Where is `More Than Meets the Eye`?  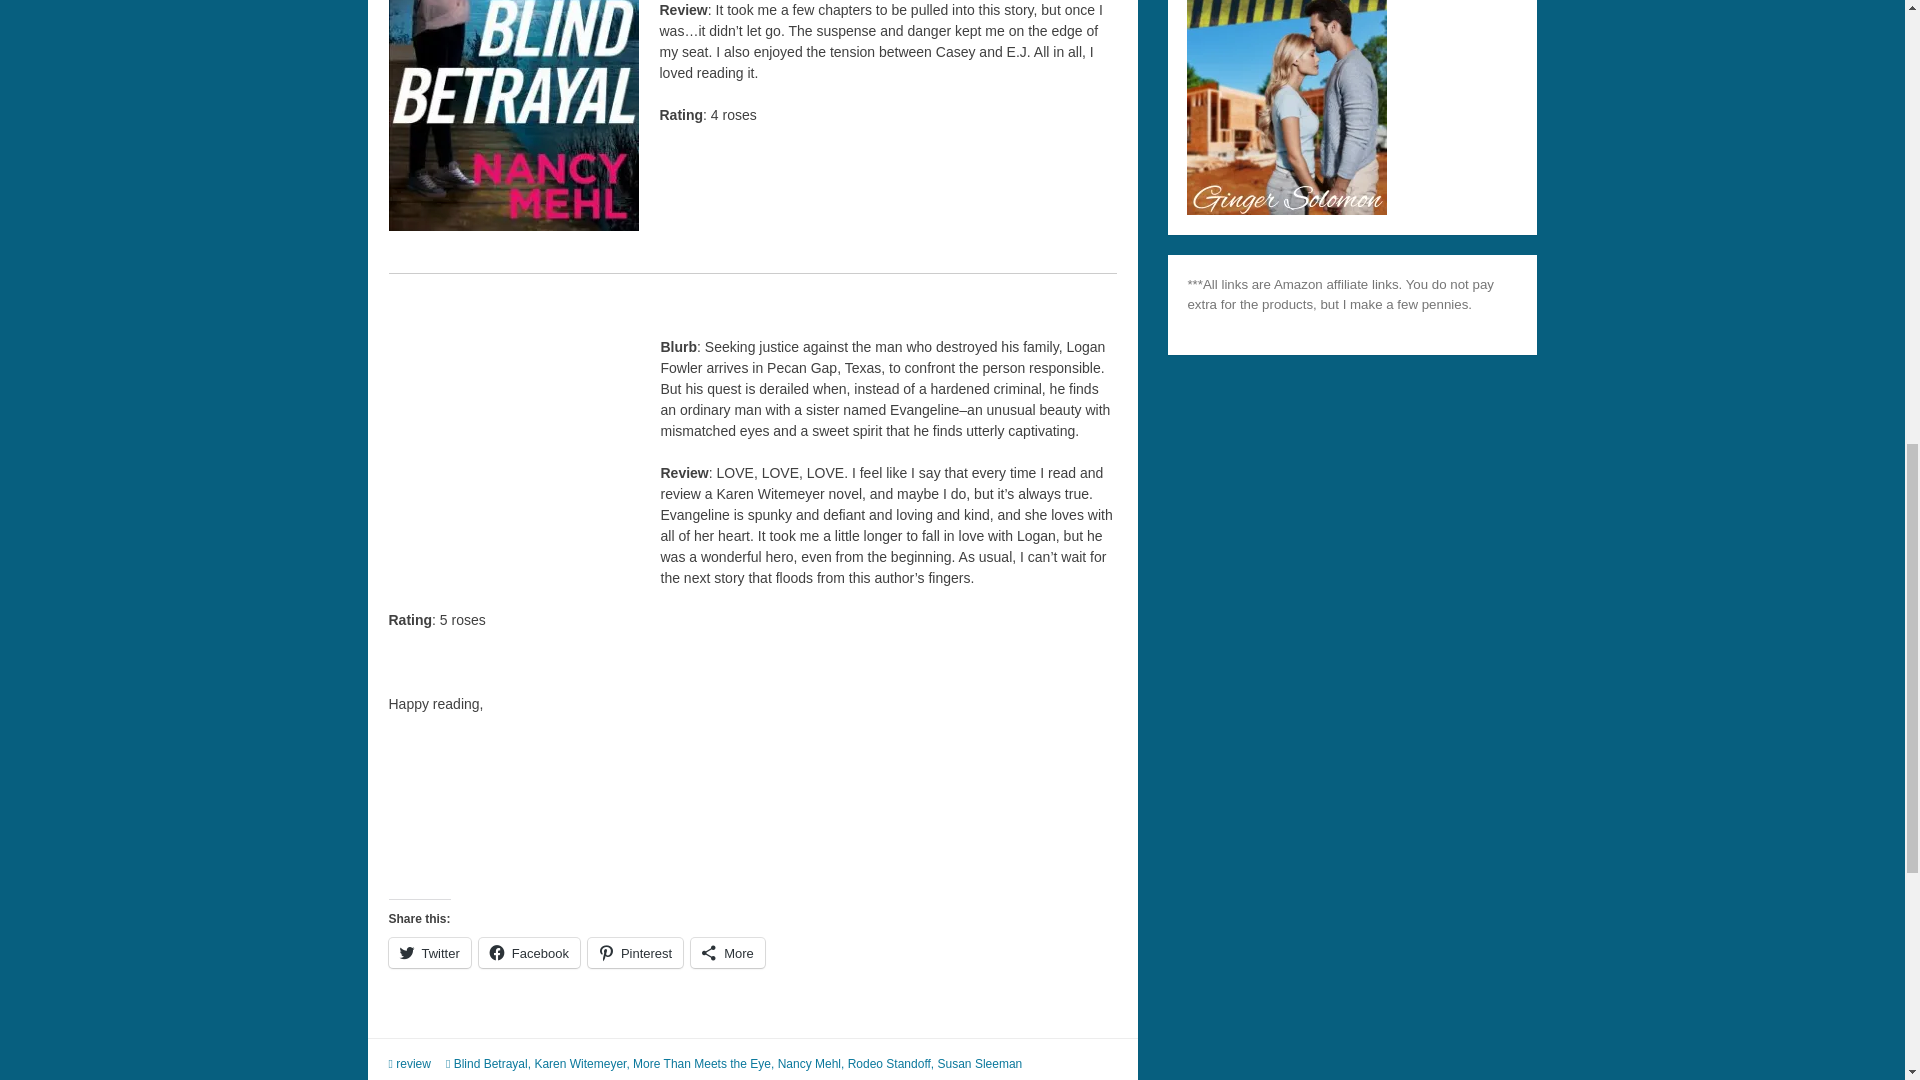
More Than Meets the Eye is located at coordinates (702, 1064).